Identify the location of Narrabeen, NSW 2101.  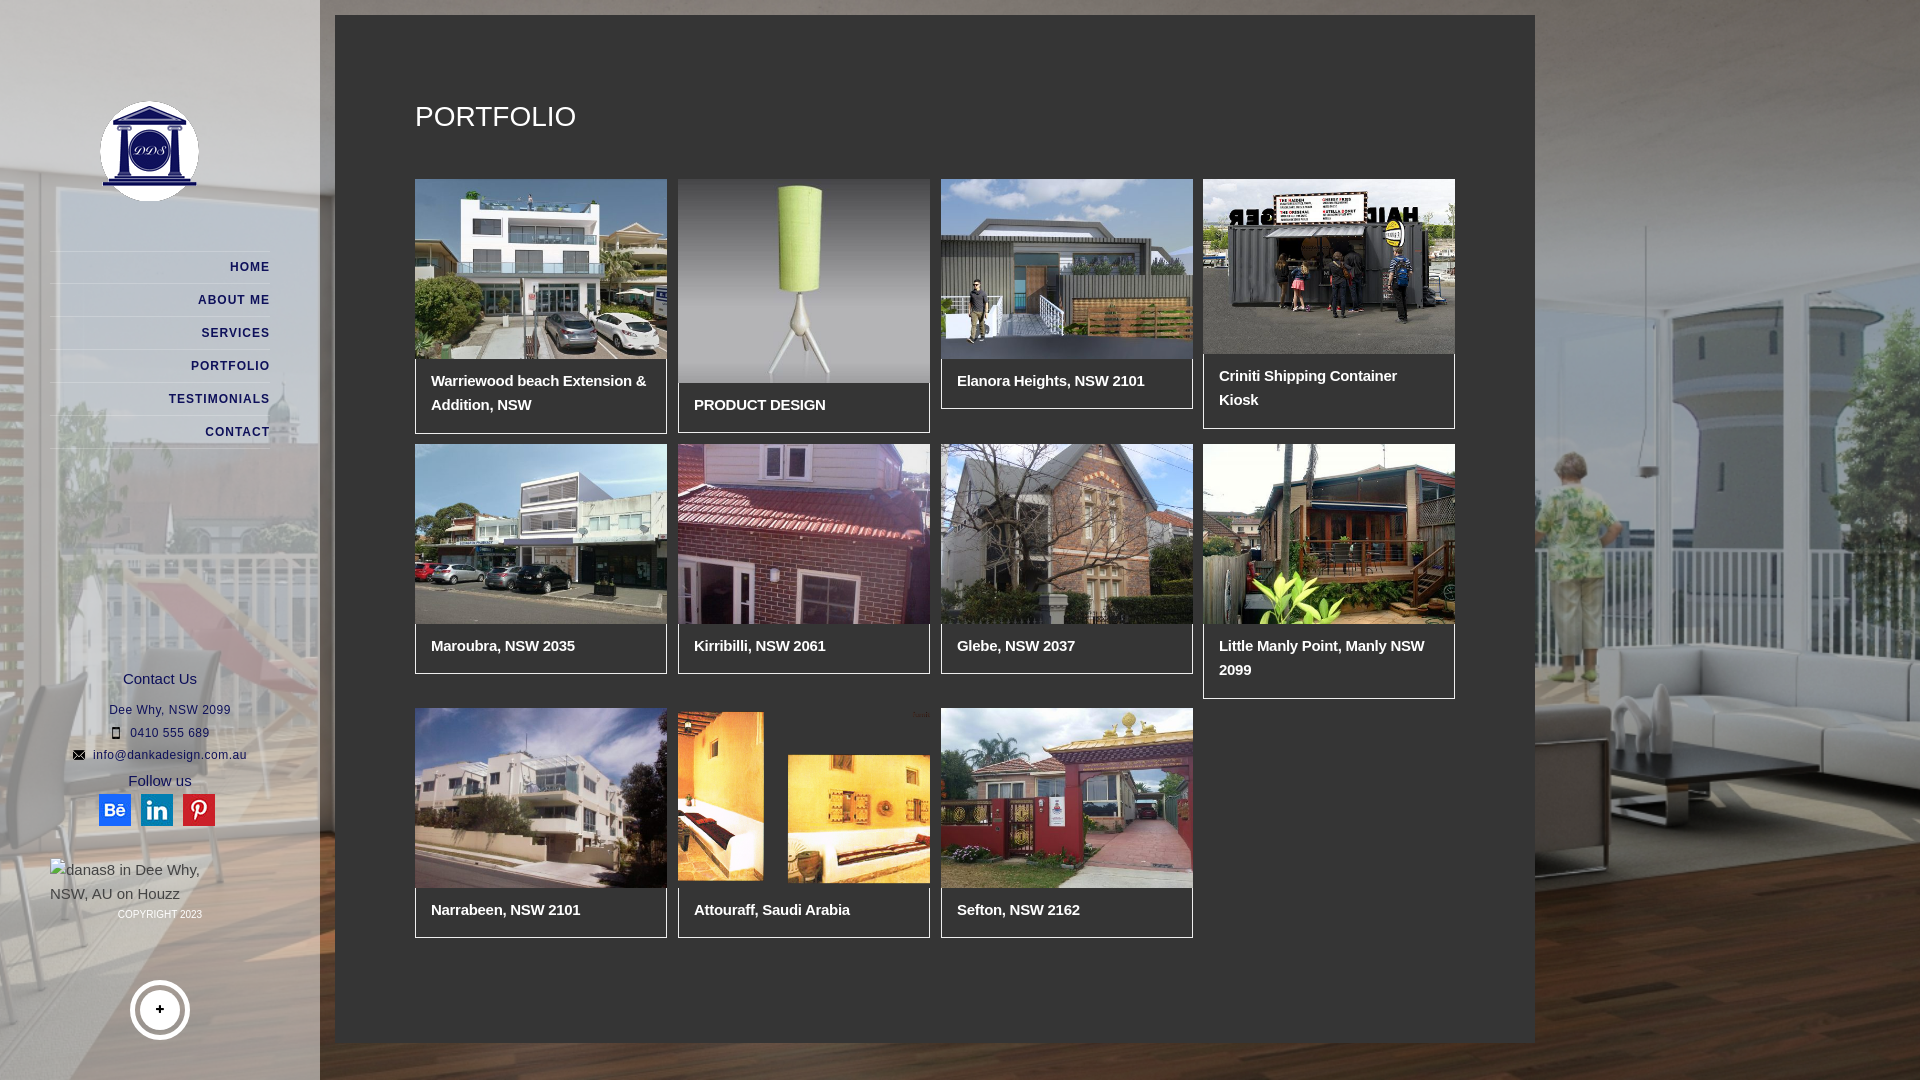
(506, 910).